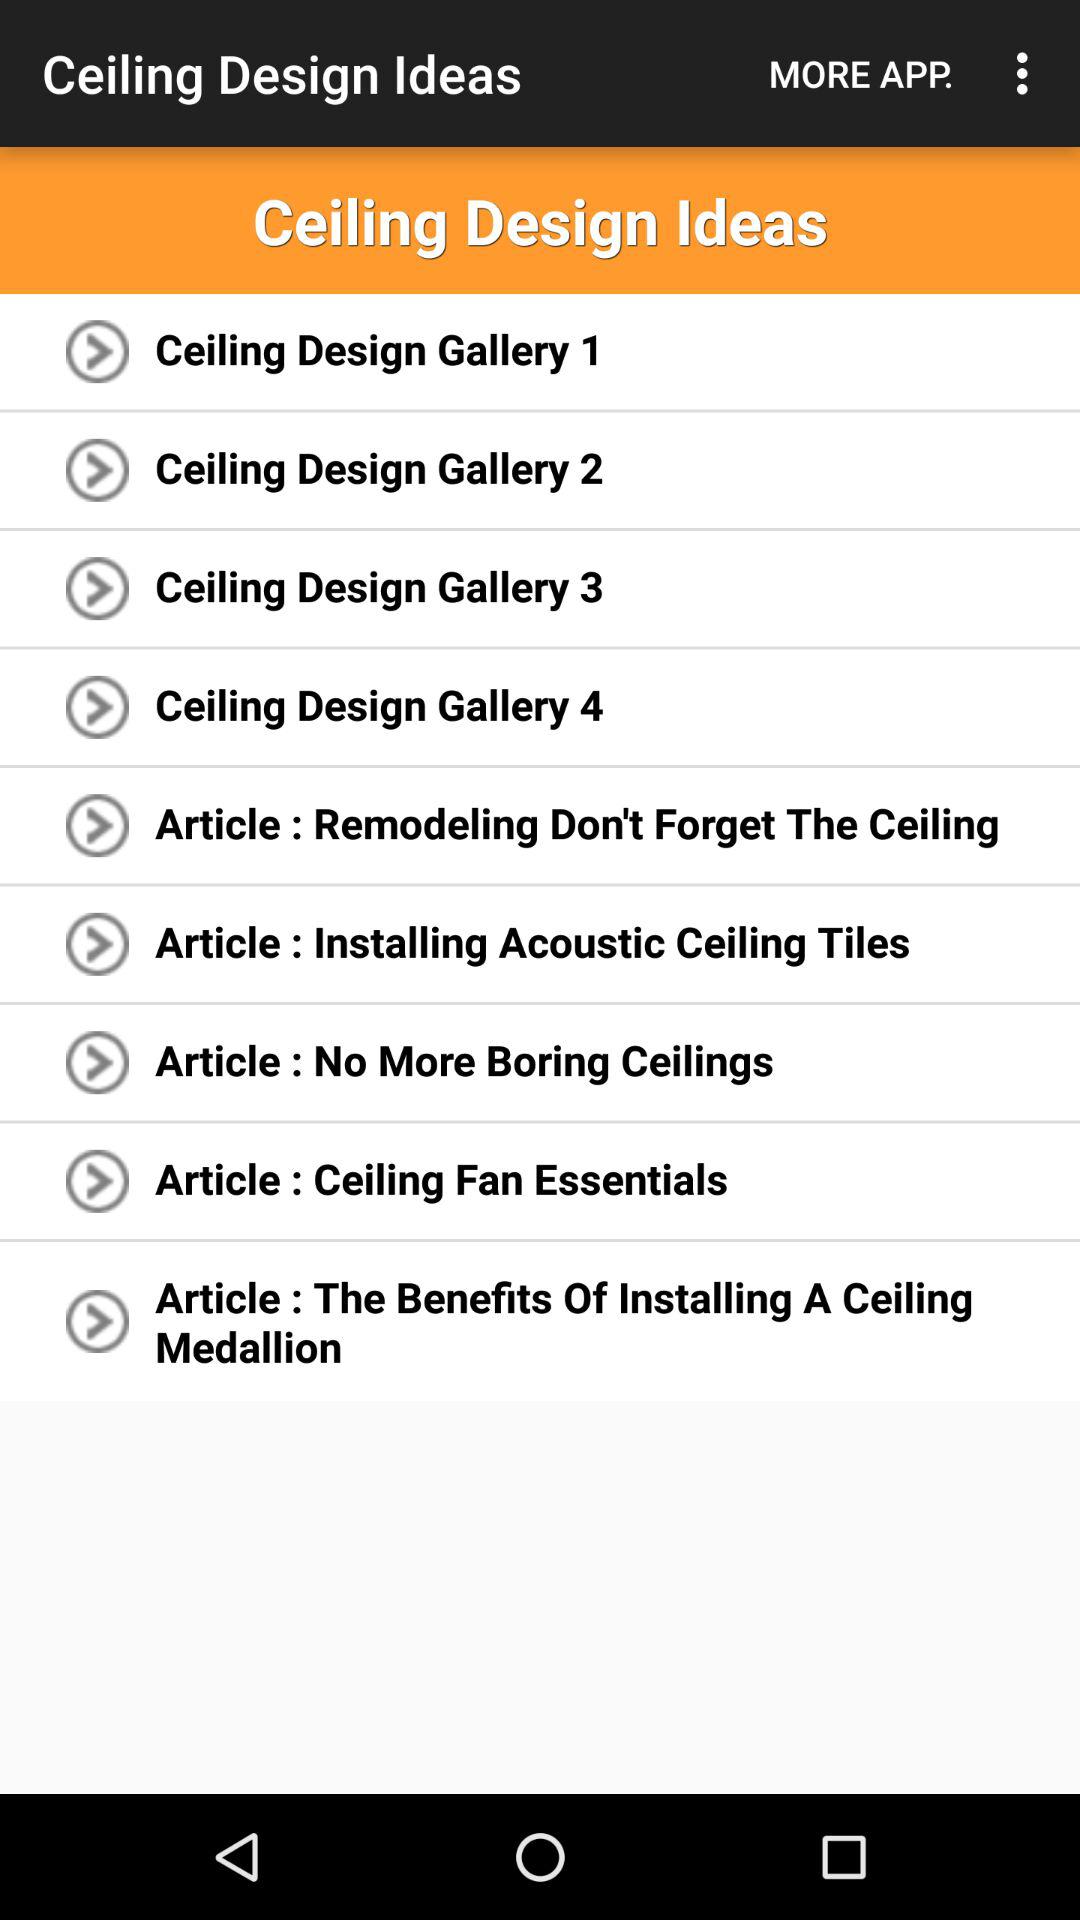 This screenshot has height=1920, width=1080. I want to click on click on fifth right arrow icon from top, so click(96, 825).